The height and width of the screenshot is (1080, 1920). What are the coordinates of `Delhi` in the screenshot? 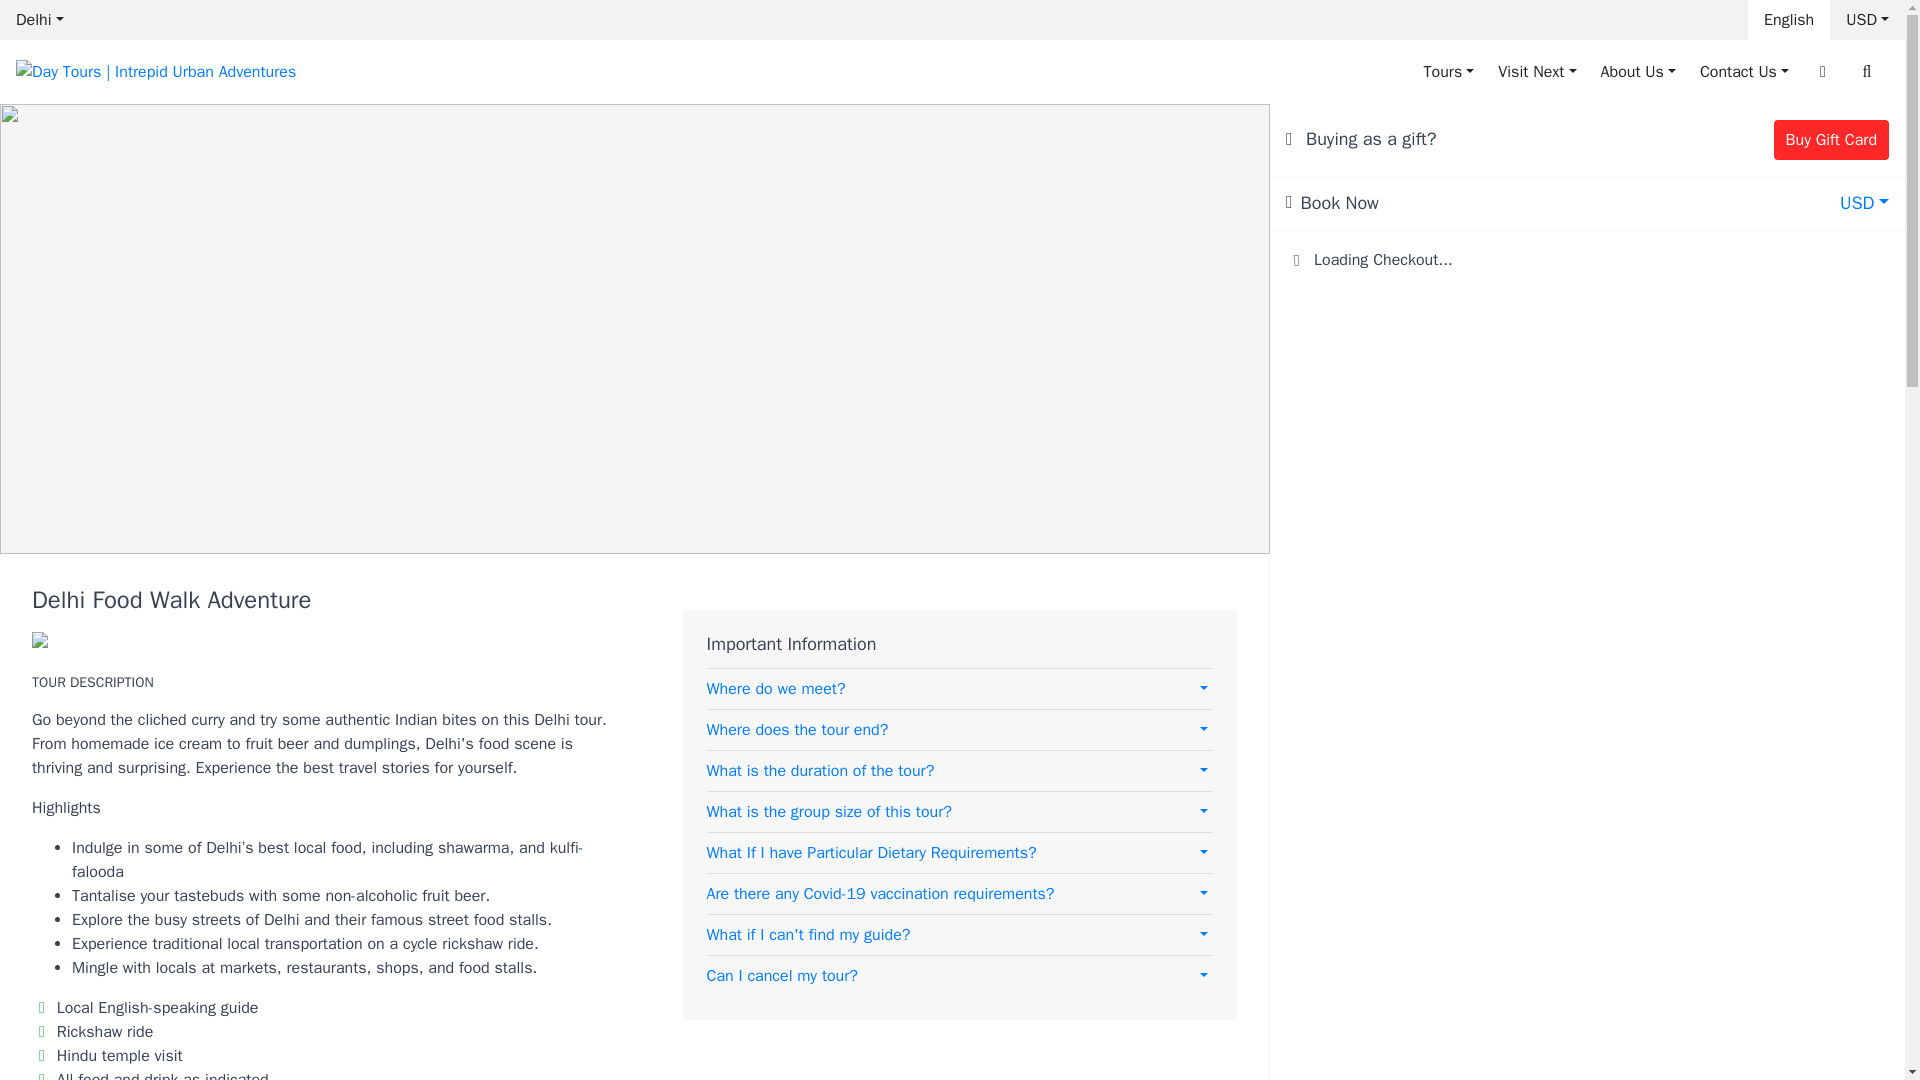 It's located at (40, 20).